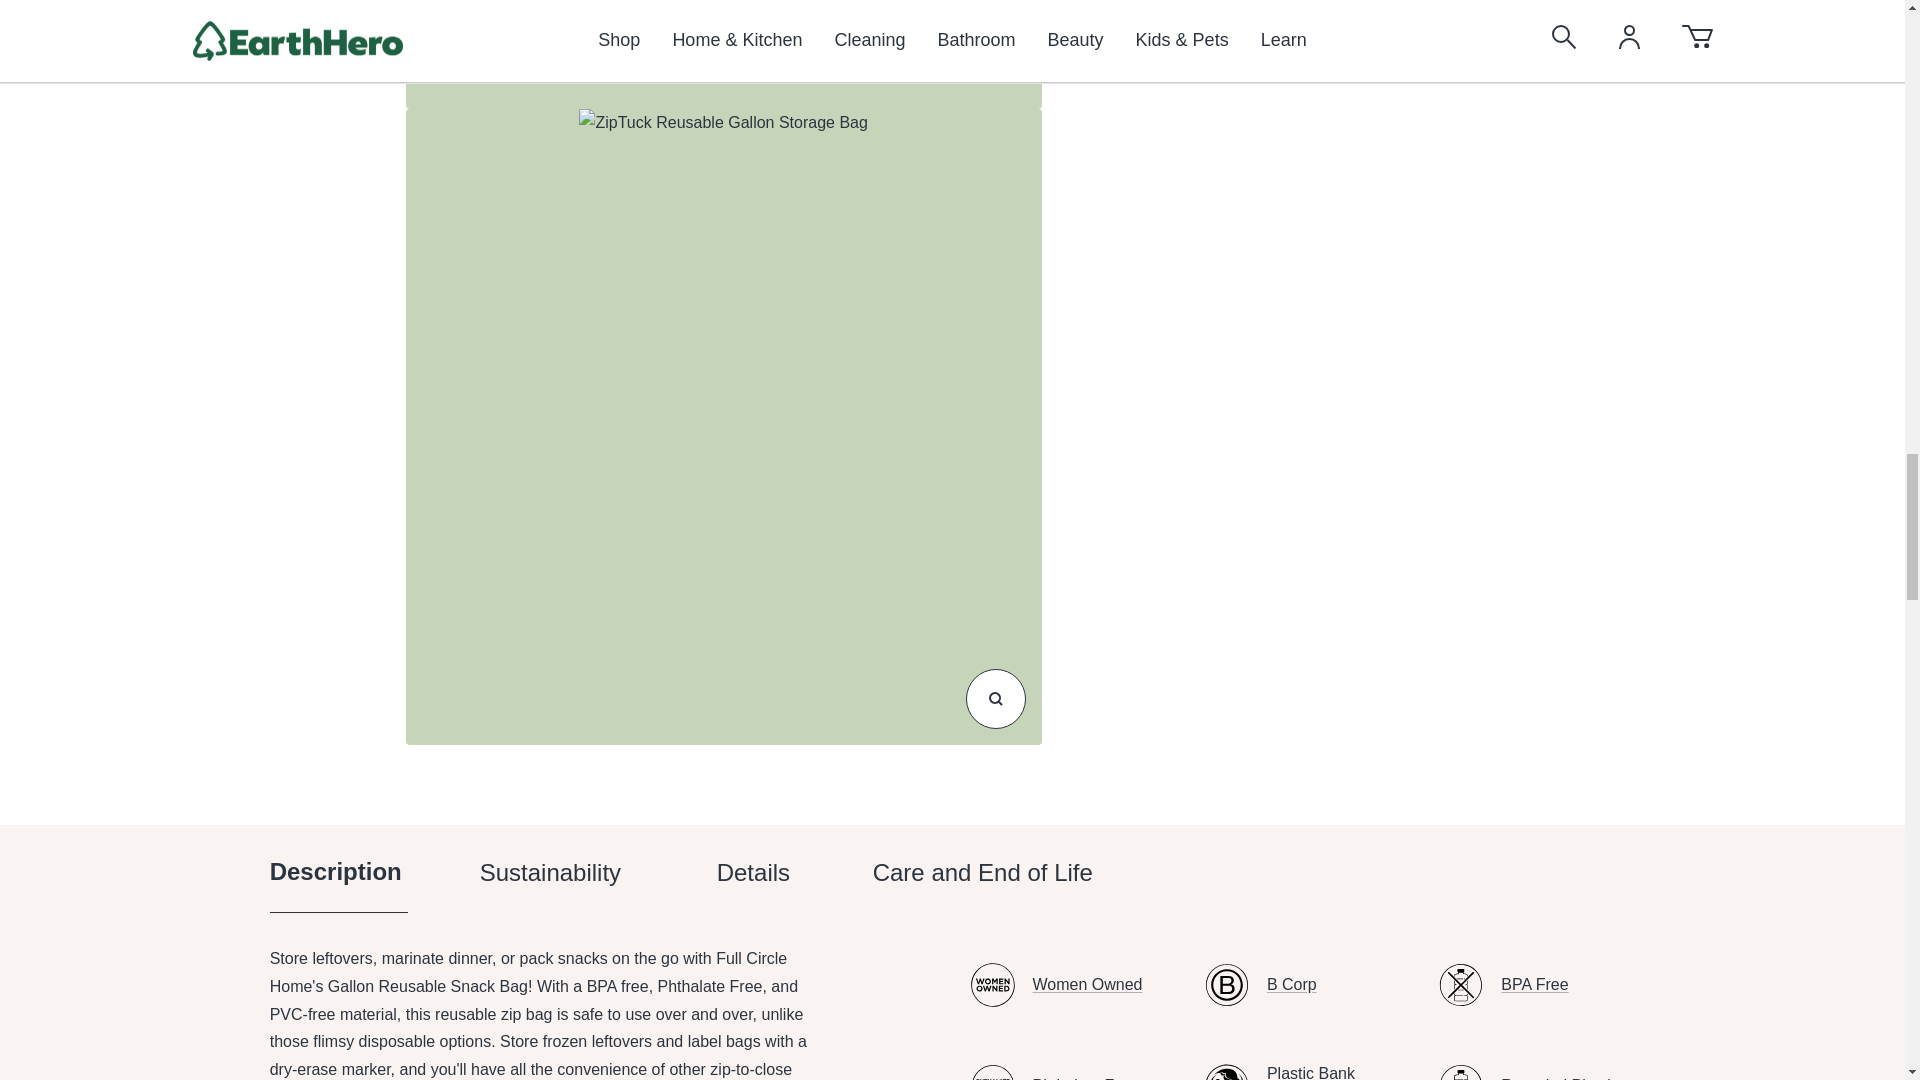 This screenshot has height=1080, width=1920. I want to click on Zoom, so click(952, 884).